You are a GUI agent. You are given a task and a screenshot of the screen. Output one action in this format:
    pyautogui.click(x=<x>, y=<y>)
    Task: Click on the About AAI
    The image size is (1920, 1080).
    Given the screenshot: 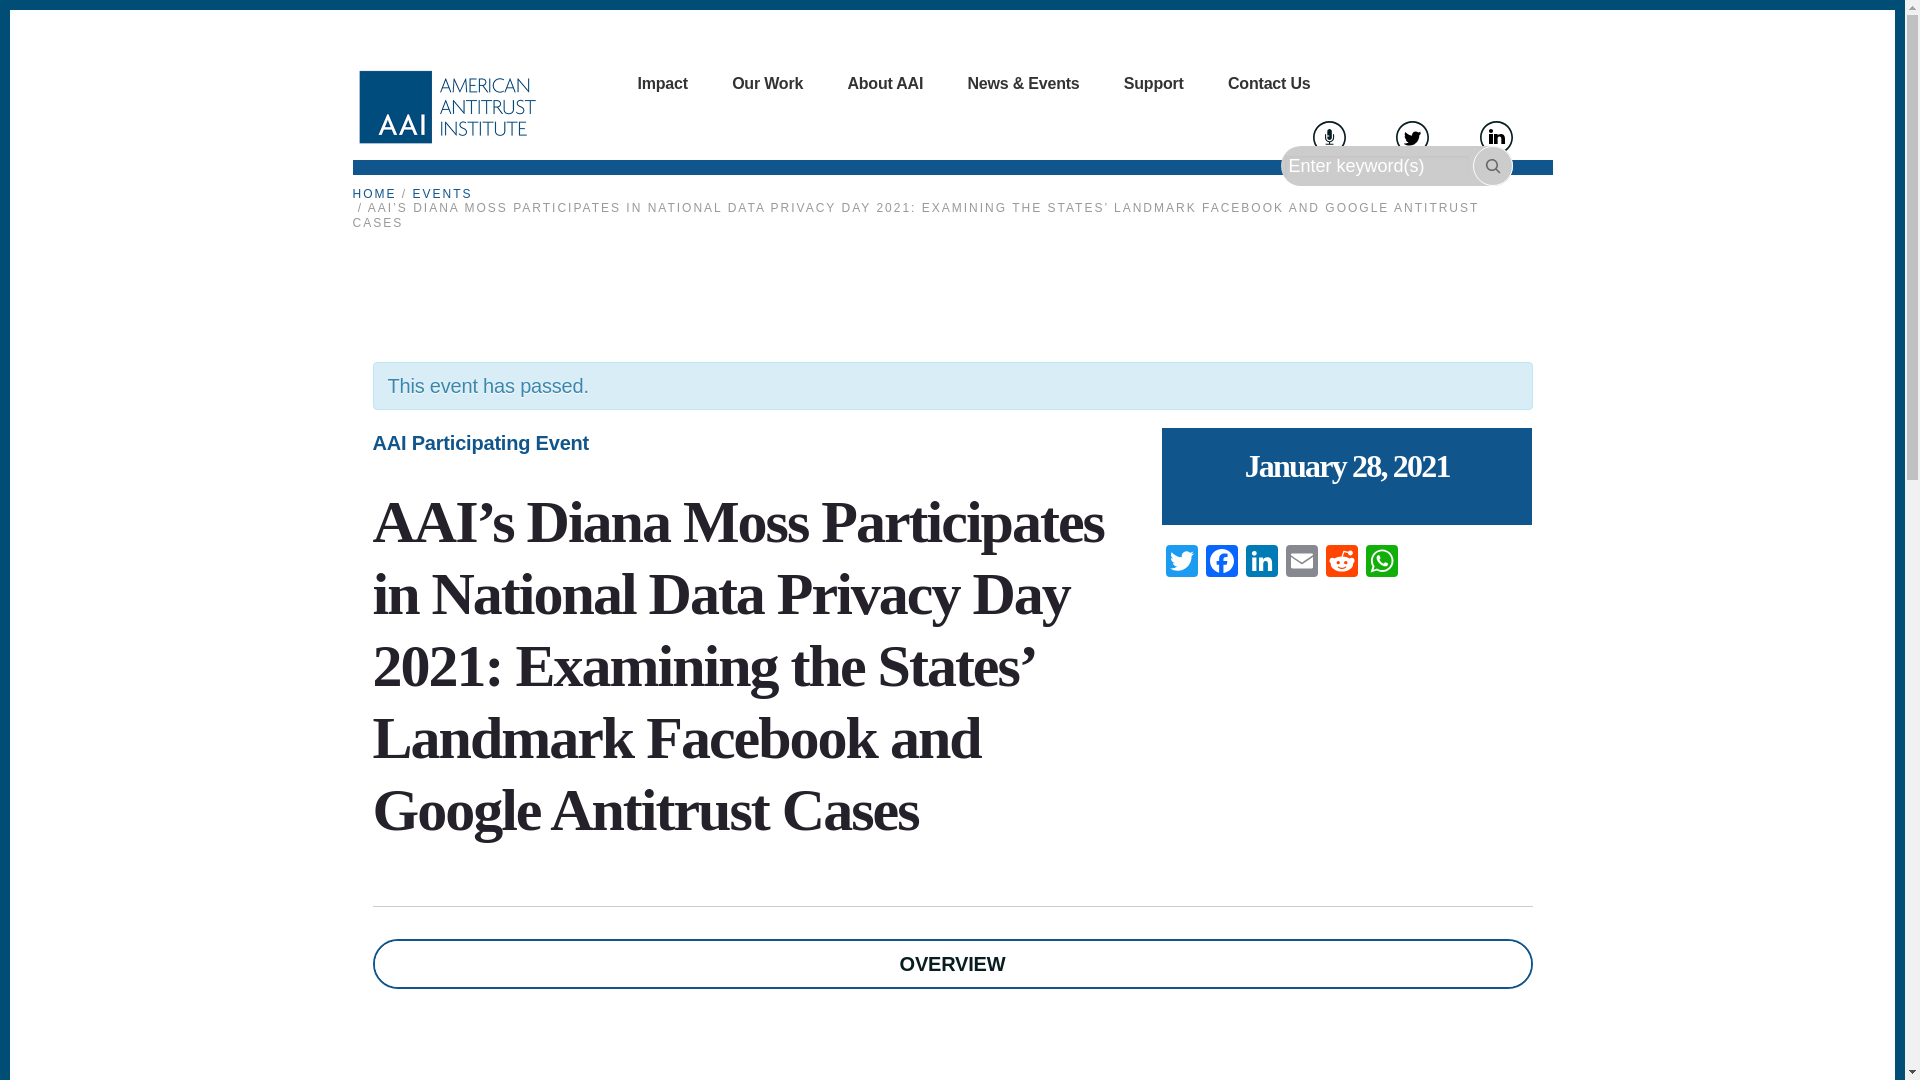 What is the action you would take?
    pyautogui.click(x=884, y=85)
    